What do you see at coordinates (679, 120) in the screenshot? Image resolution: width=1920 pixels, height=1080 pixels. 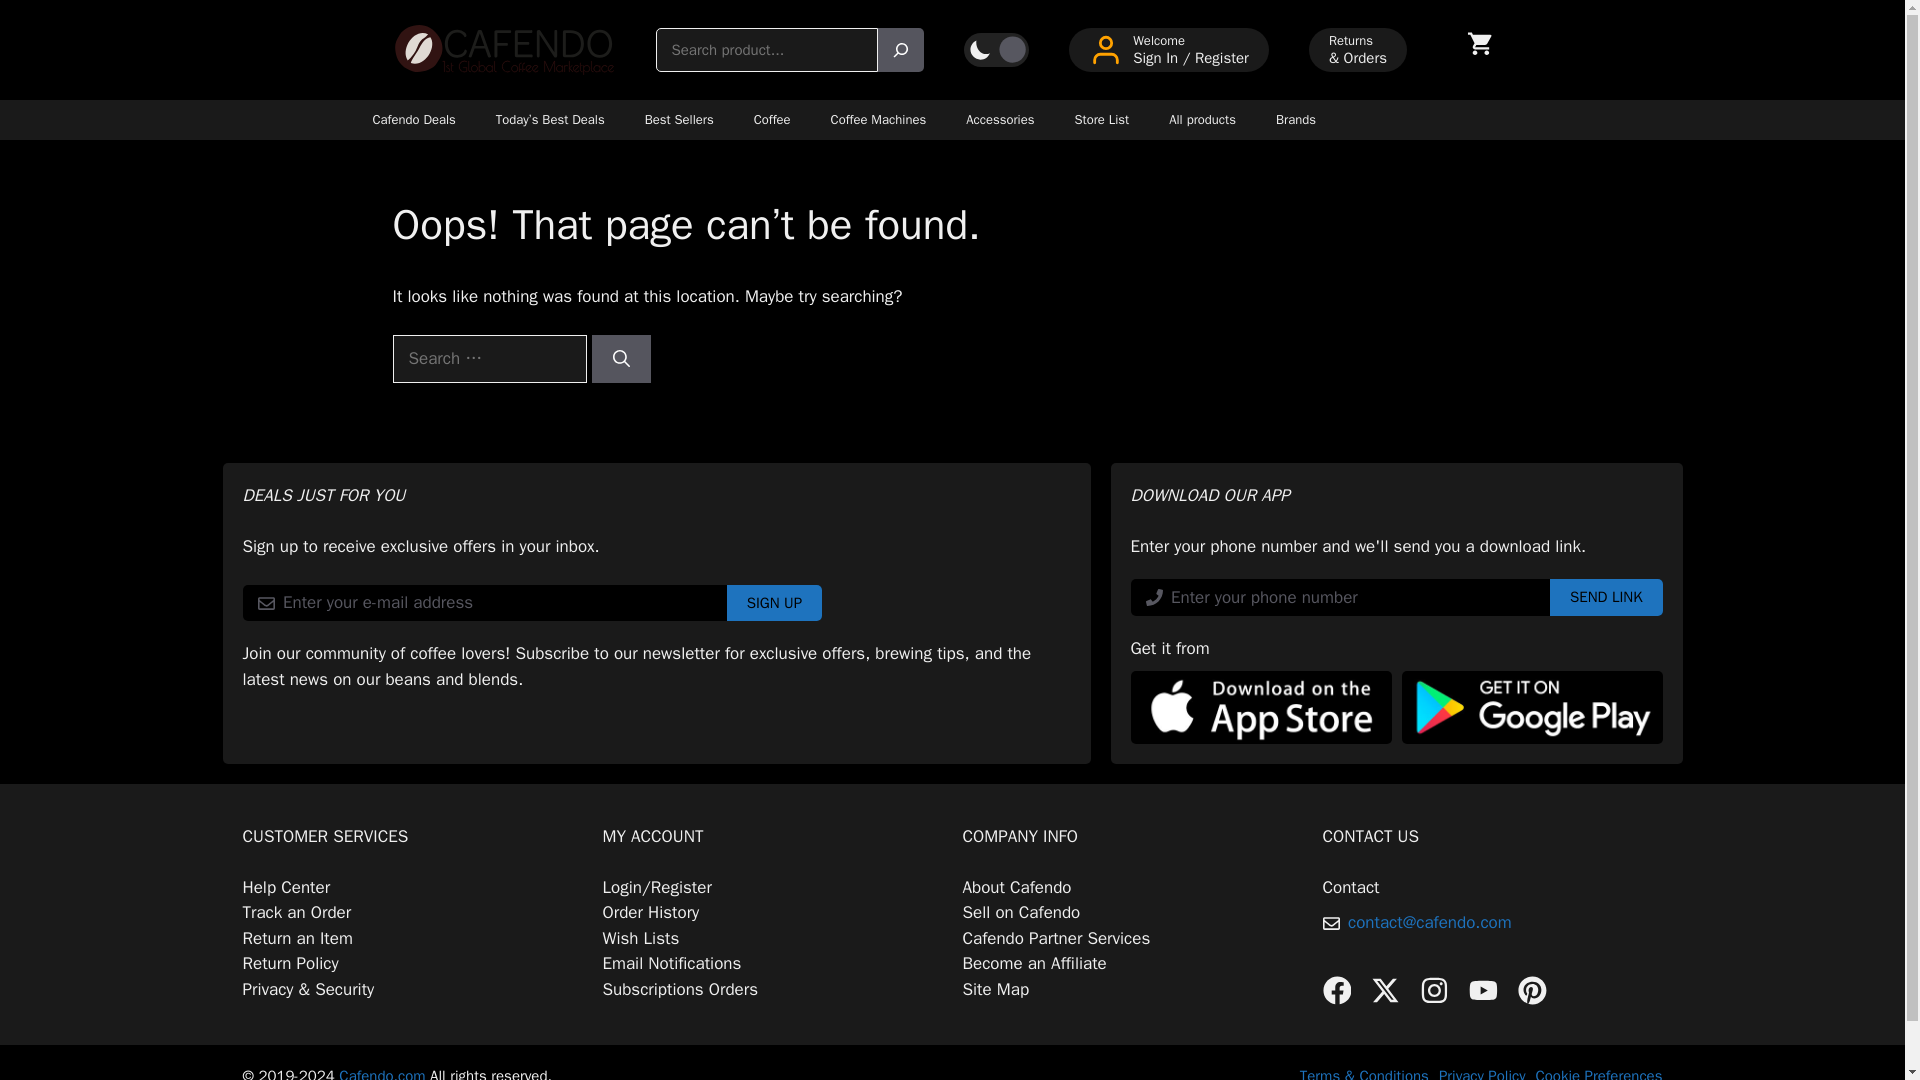 I see `Best Sellers` at bounding box center [679, 120].